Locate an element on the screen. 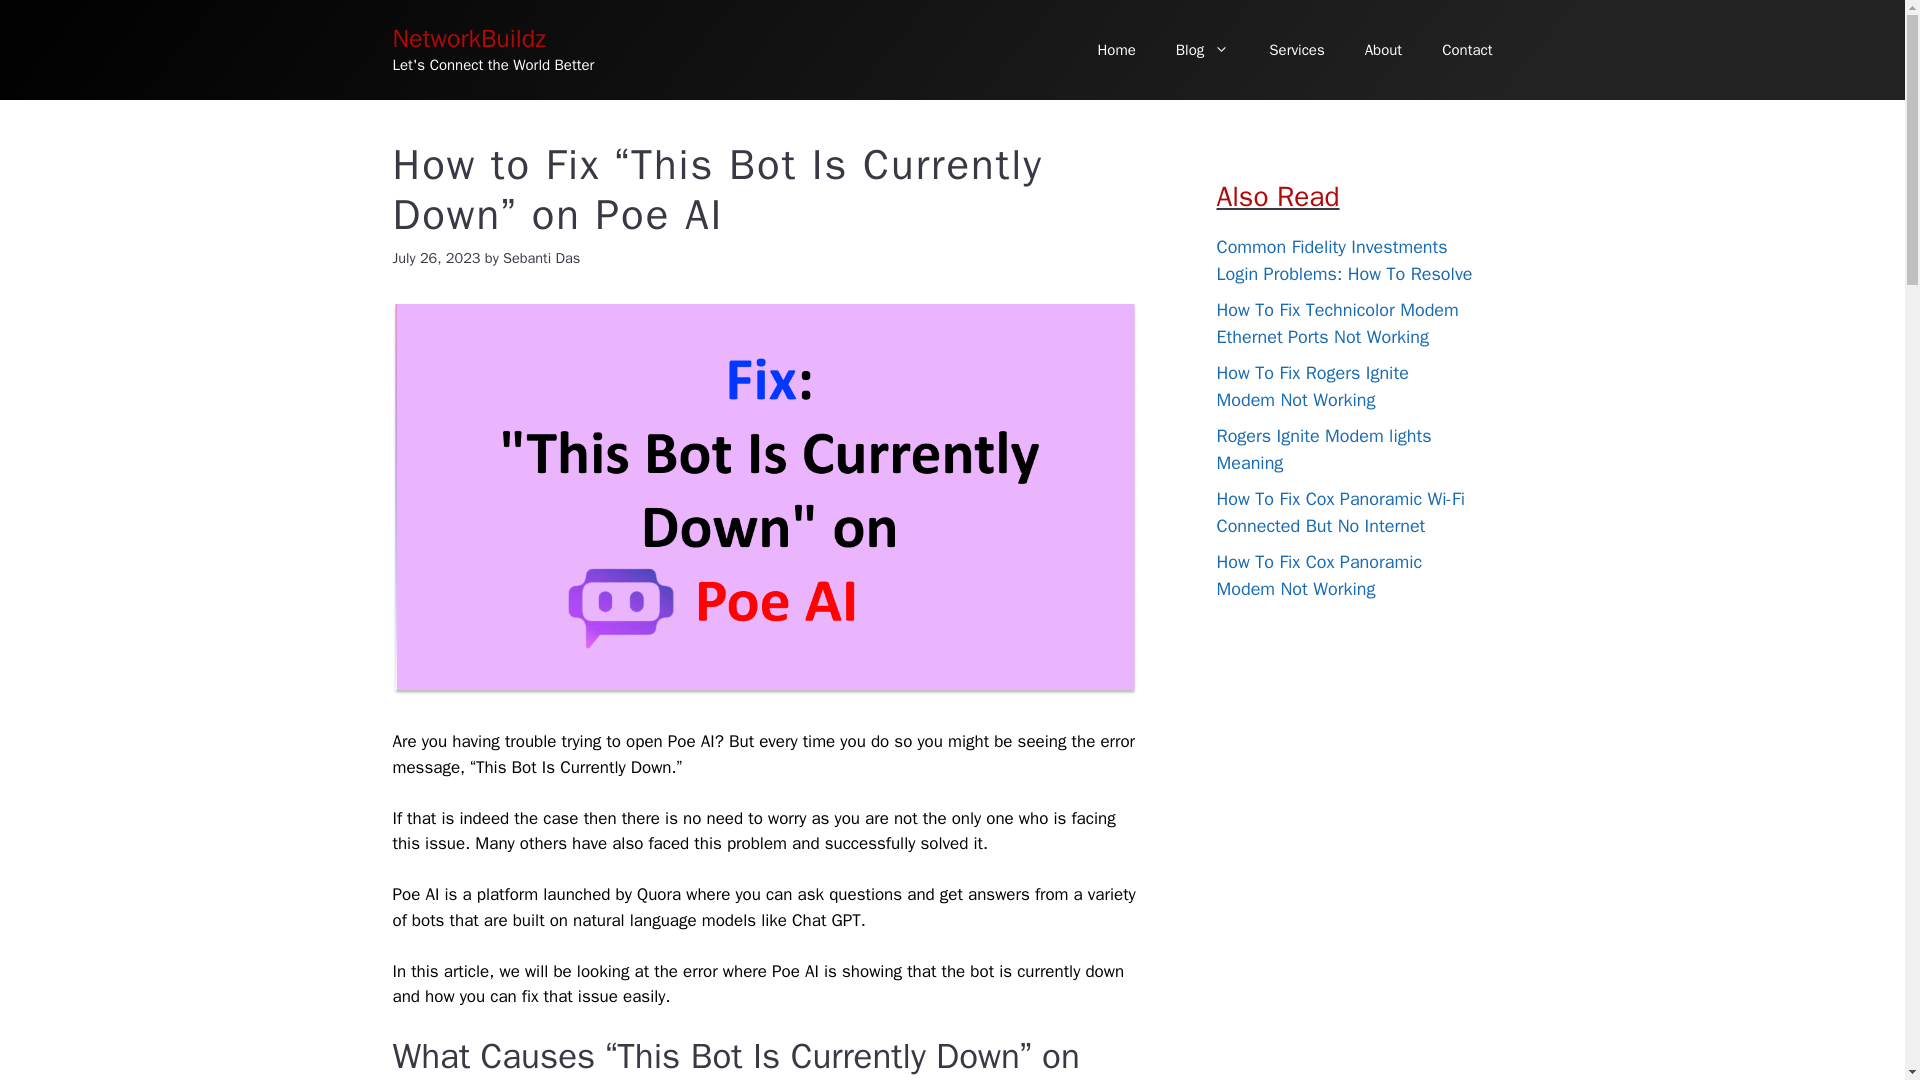 Image resolution: width=1920 pixels, height=1080 pixels. How To Fix Technicolor Modem Ethernet Ports Not Working is located at coordinates (1336, 323).